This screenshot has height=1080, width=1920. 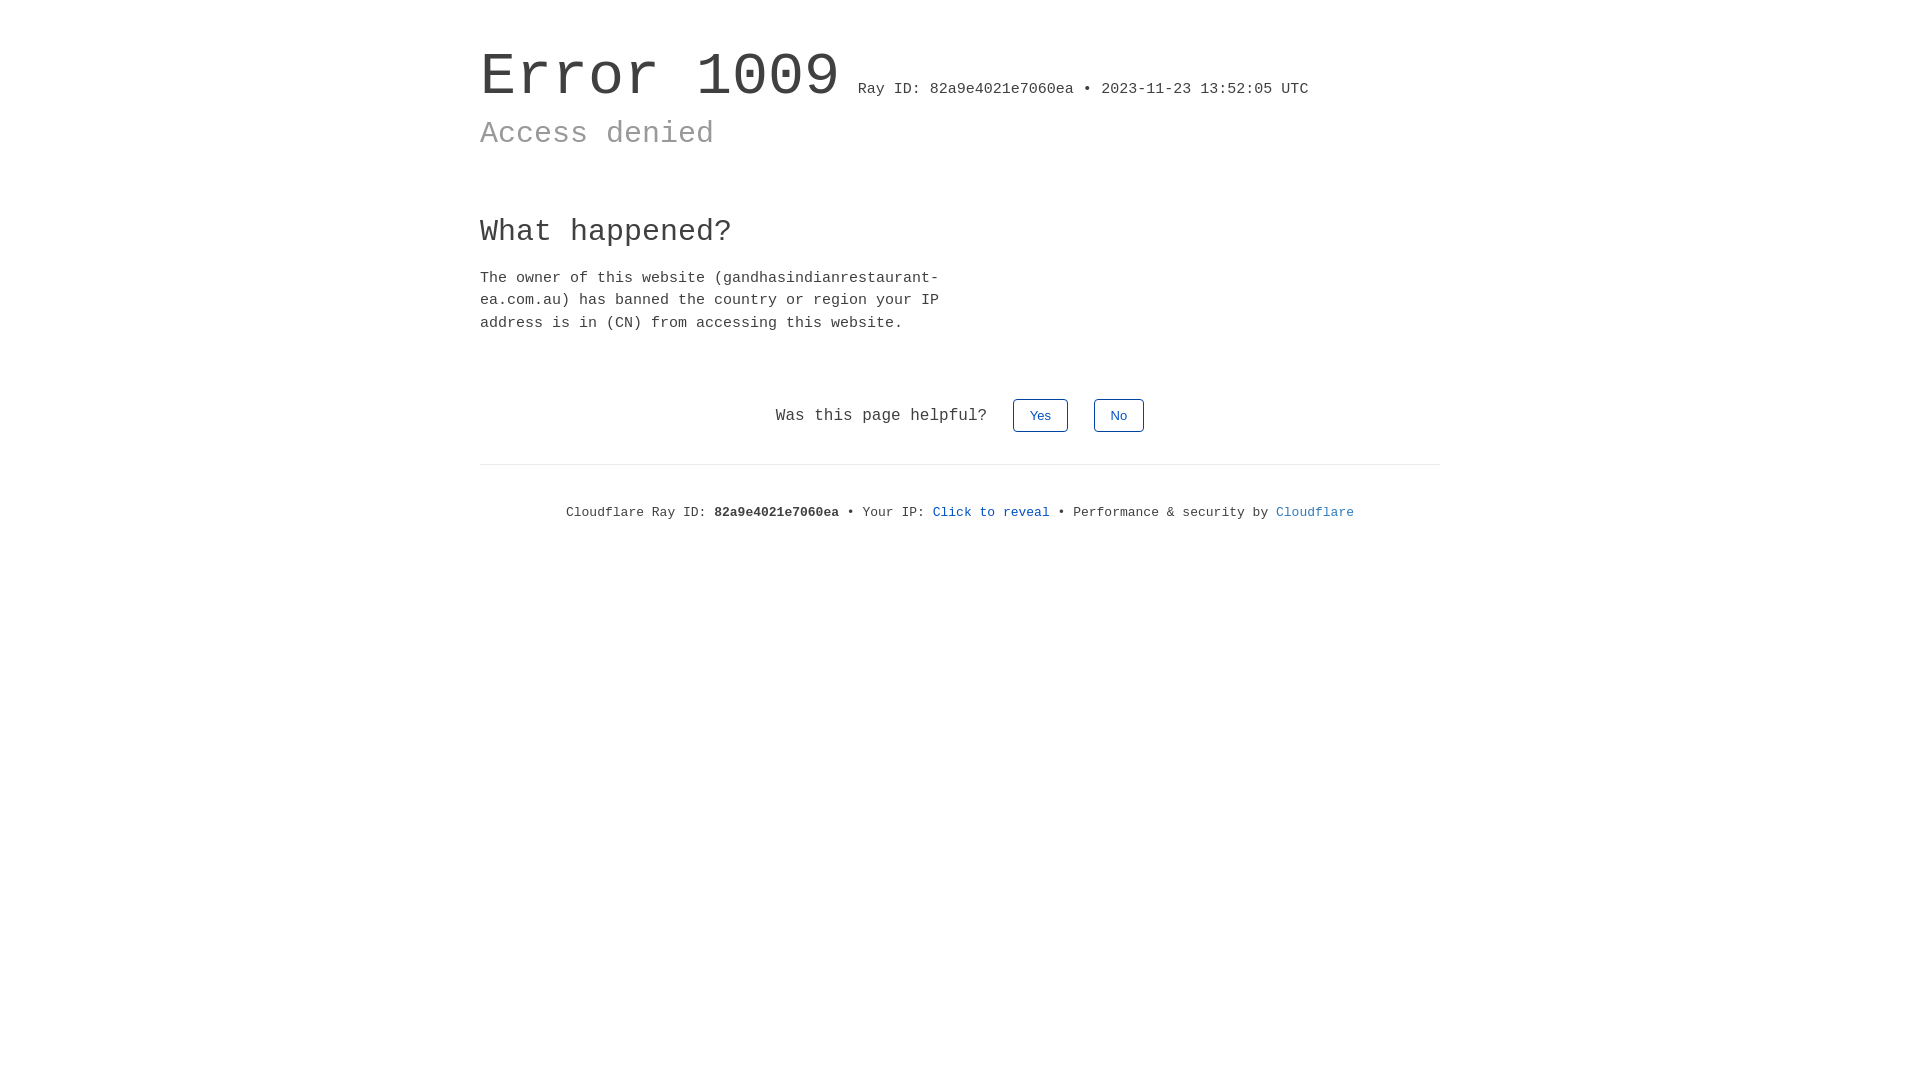 What do you see at coordinates (1120, 416) in the screenshot?
I see `No` at bounding box center [1120, 416].